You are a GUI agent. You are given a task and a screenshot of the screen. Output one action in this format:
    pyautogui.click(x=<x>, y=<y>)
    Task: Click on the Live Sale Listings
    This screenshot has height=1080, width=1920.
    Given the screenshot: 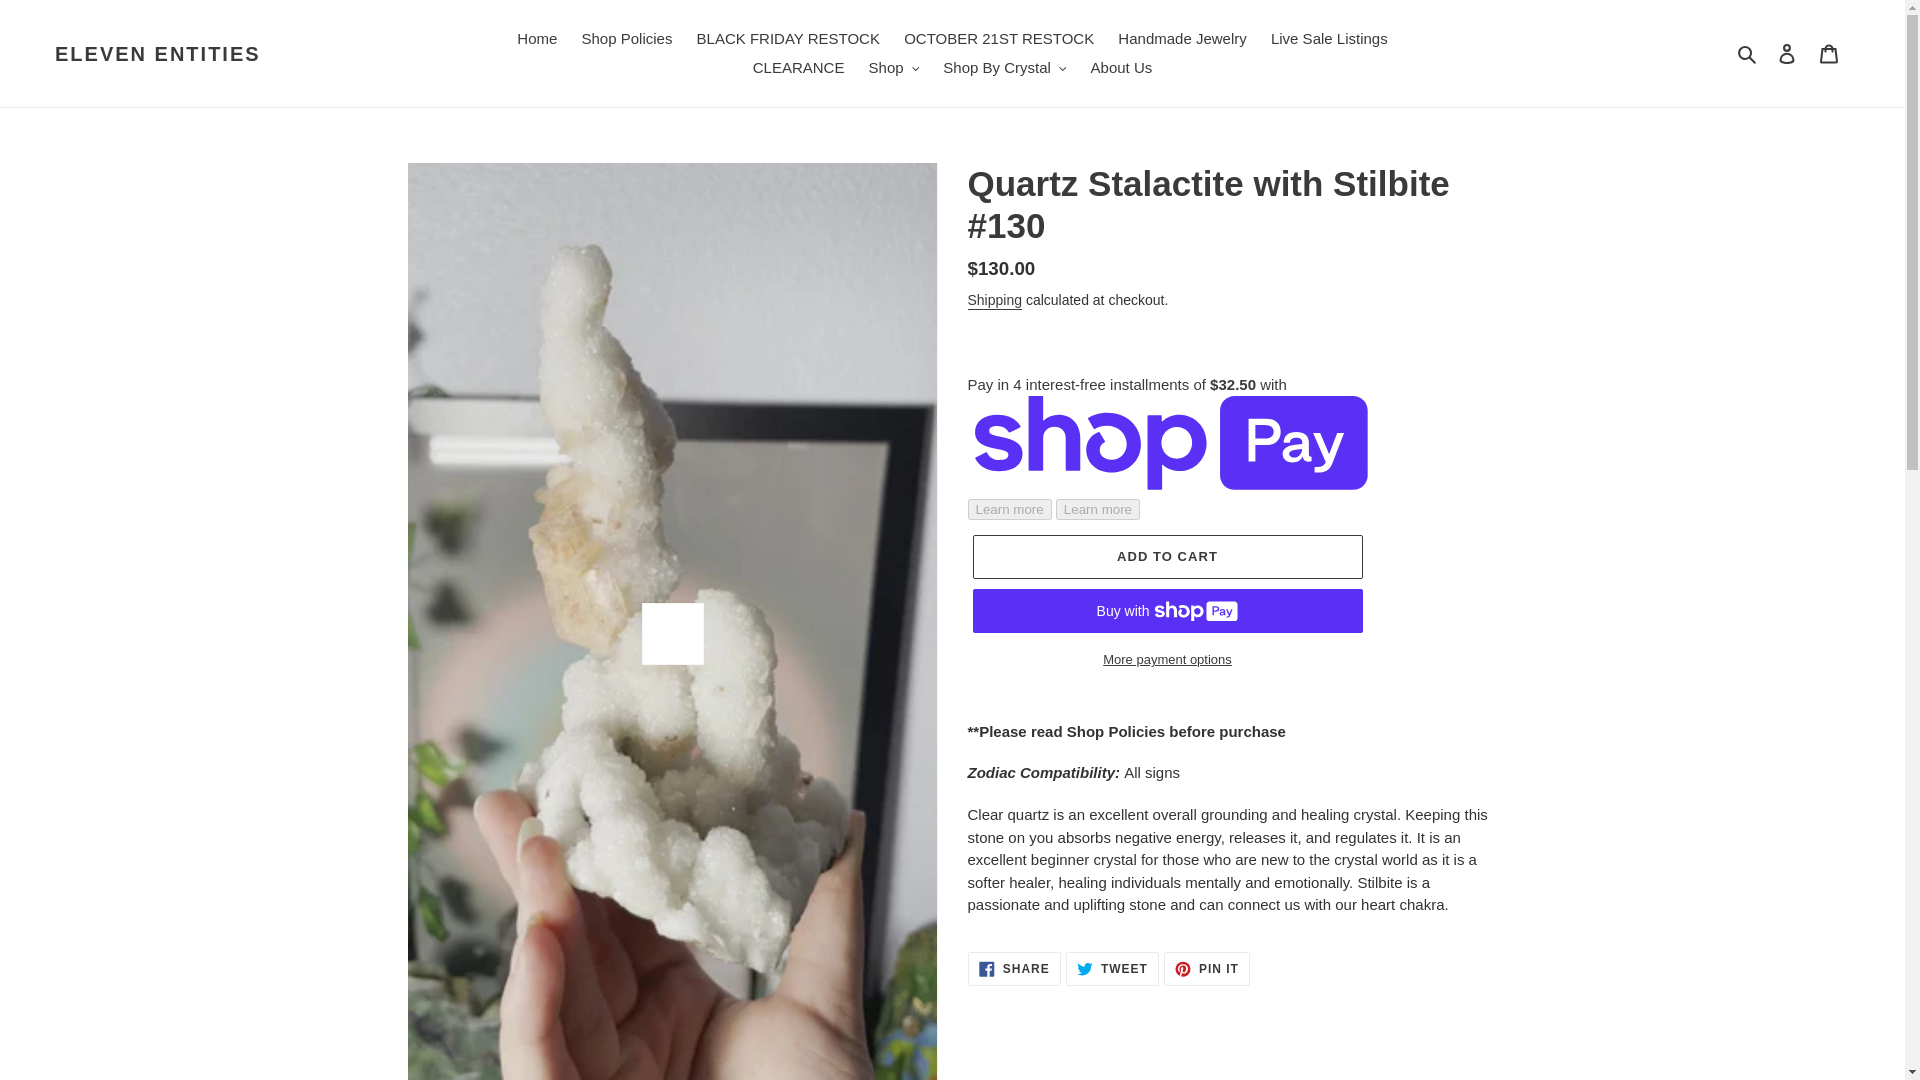 What is the action you would take?
    pyautogui.click(x=1329, y=39)
    